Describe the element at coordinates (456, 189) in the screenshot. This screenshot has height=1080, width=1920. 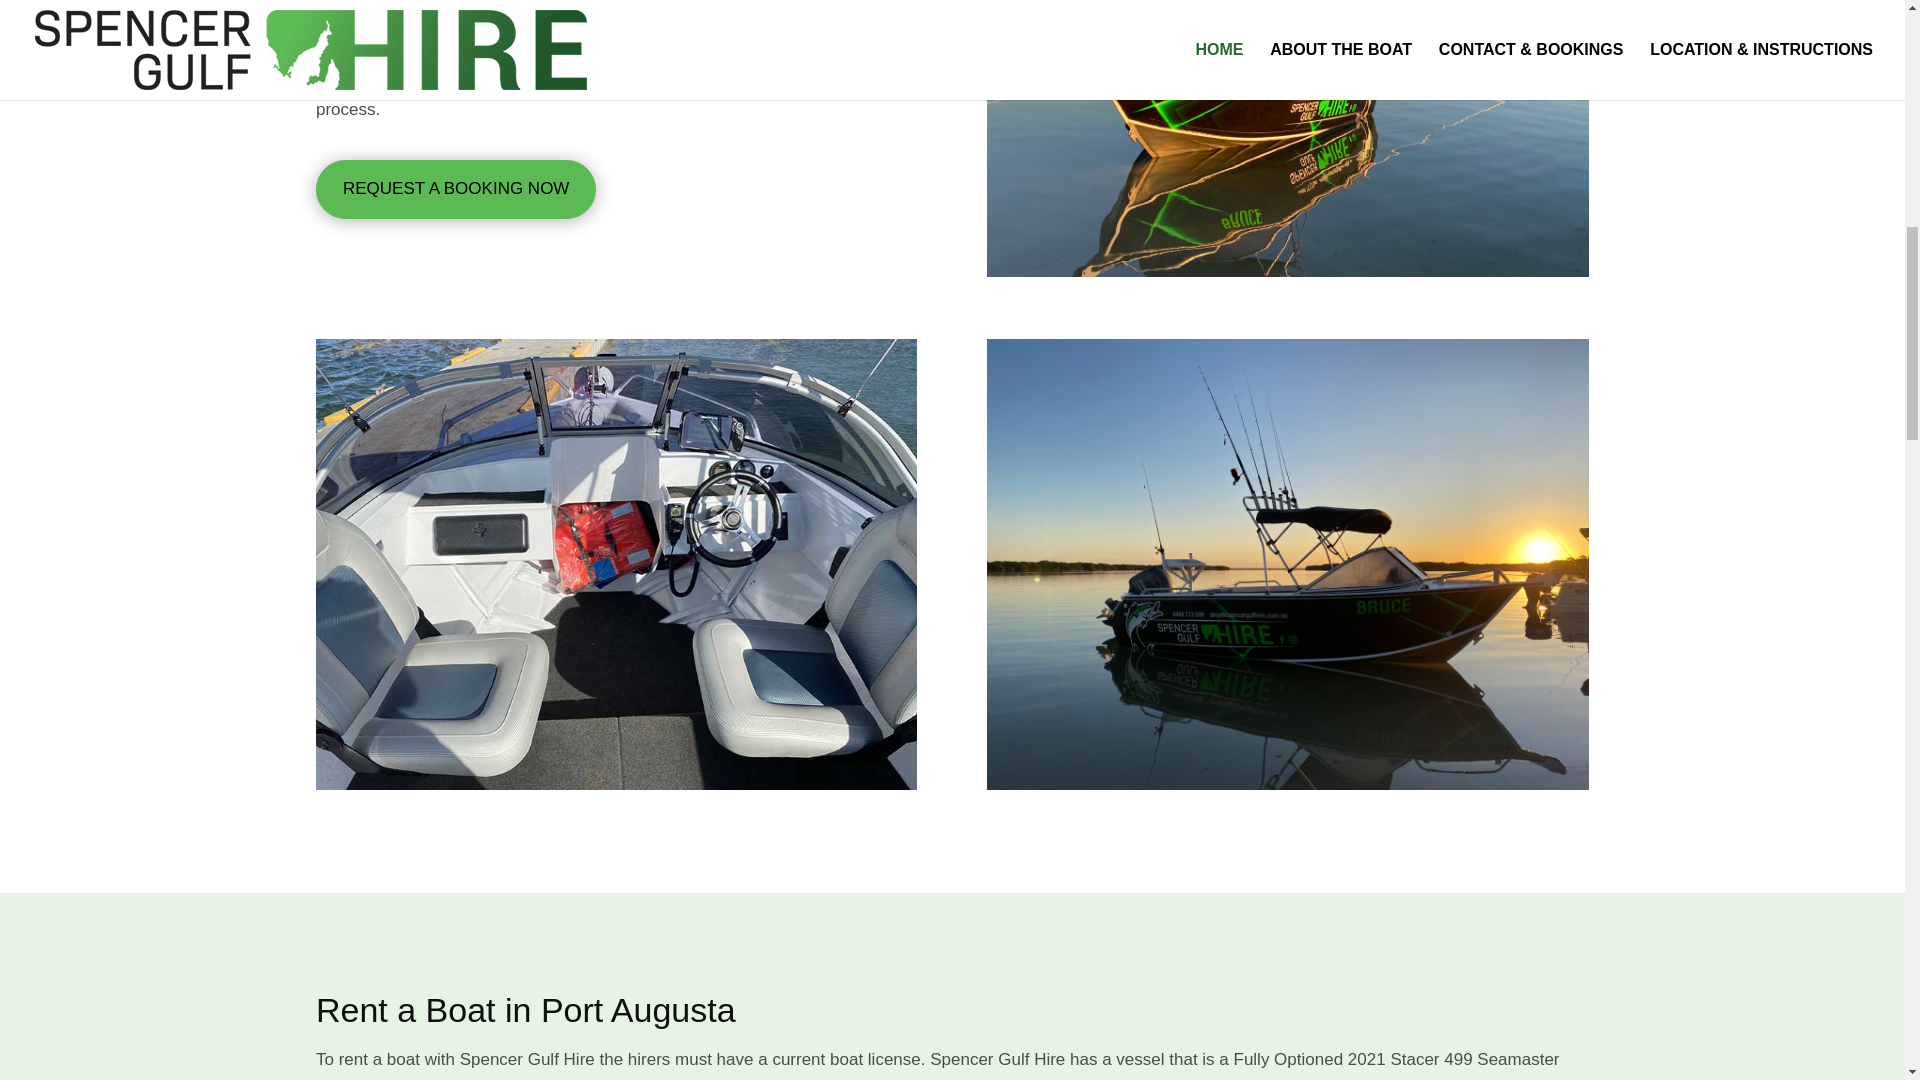
I see `REQUEST A BOOKING NOW` at that location.